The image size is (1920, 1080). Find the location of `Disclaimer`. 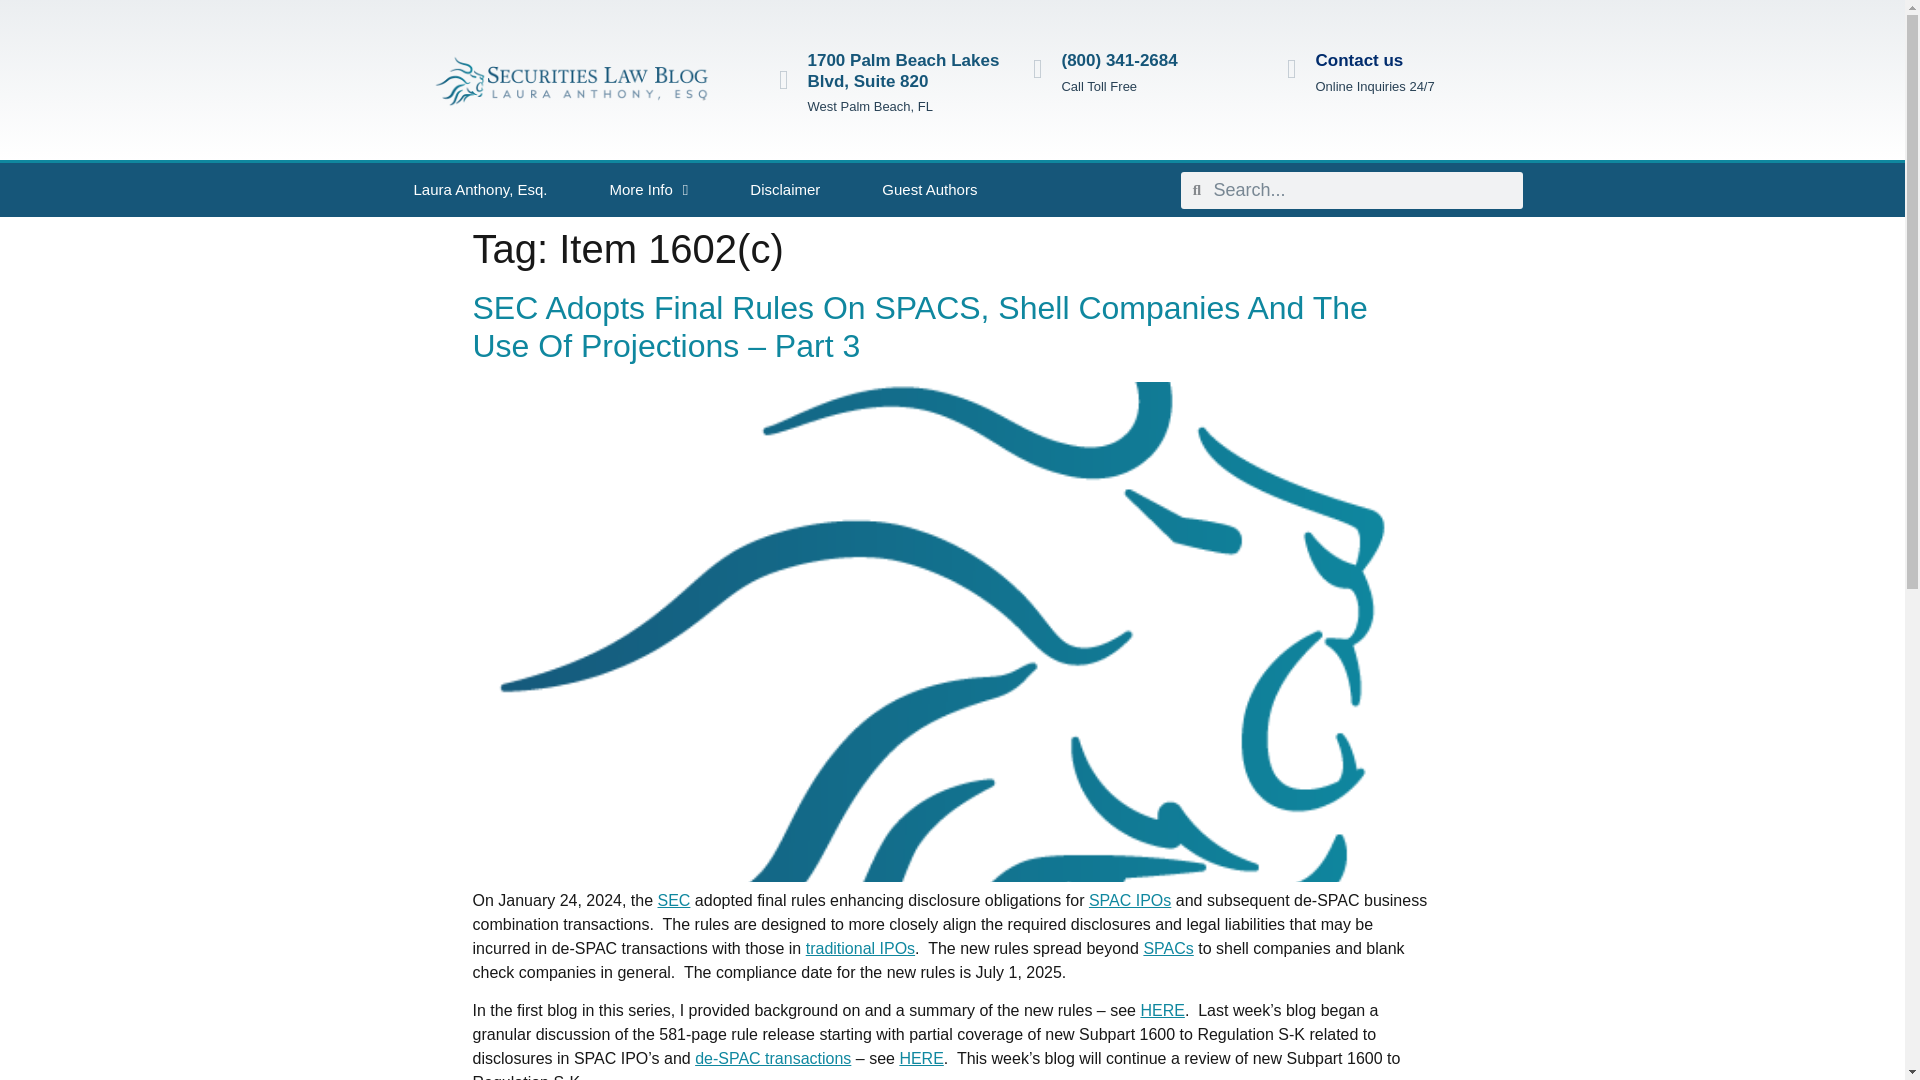

Disclaimer is located at coordinates (784, 190).